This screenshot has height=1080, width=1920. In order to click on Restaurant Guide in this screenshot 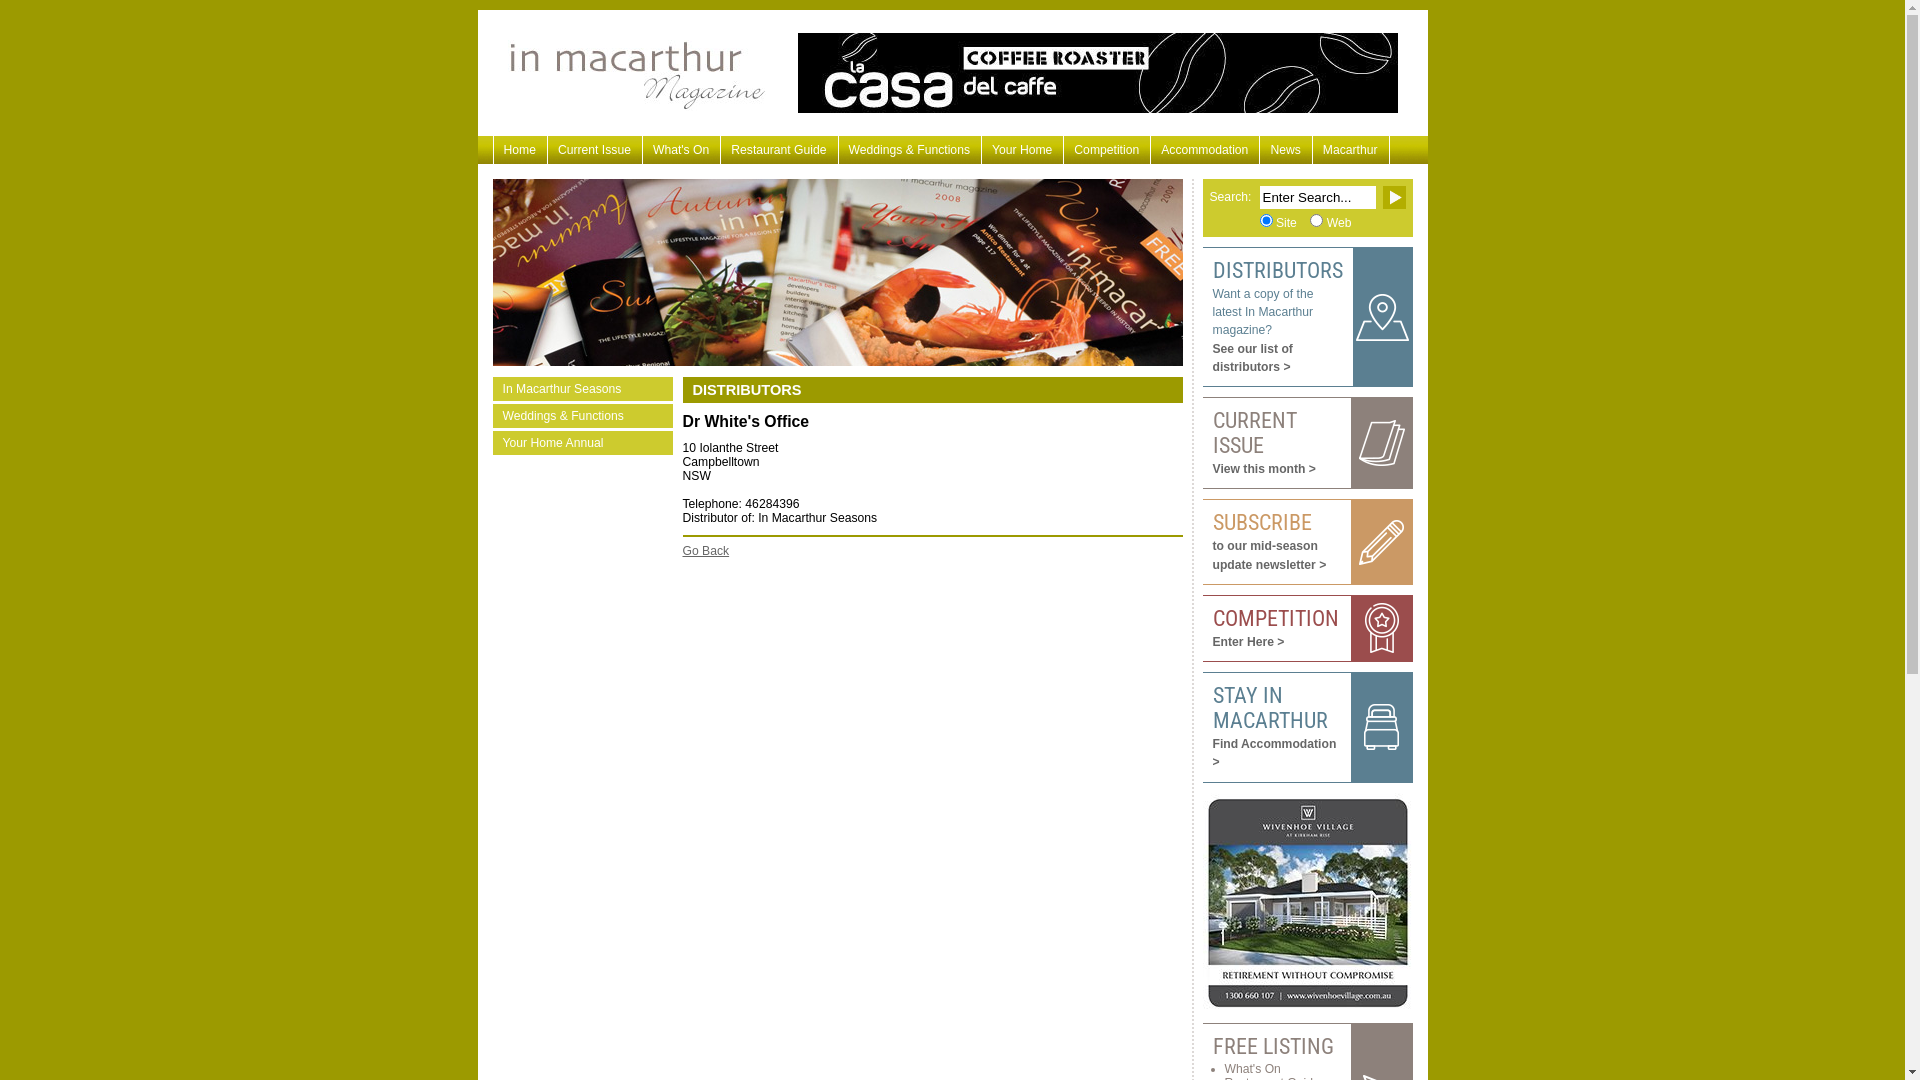, I will do `click(780, 150)`.